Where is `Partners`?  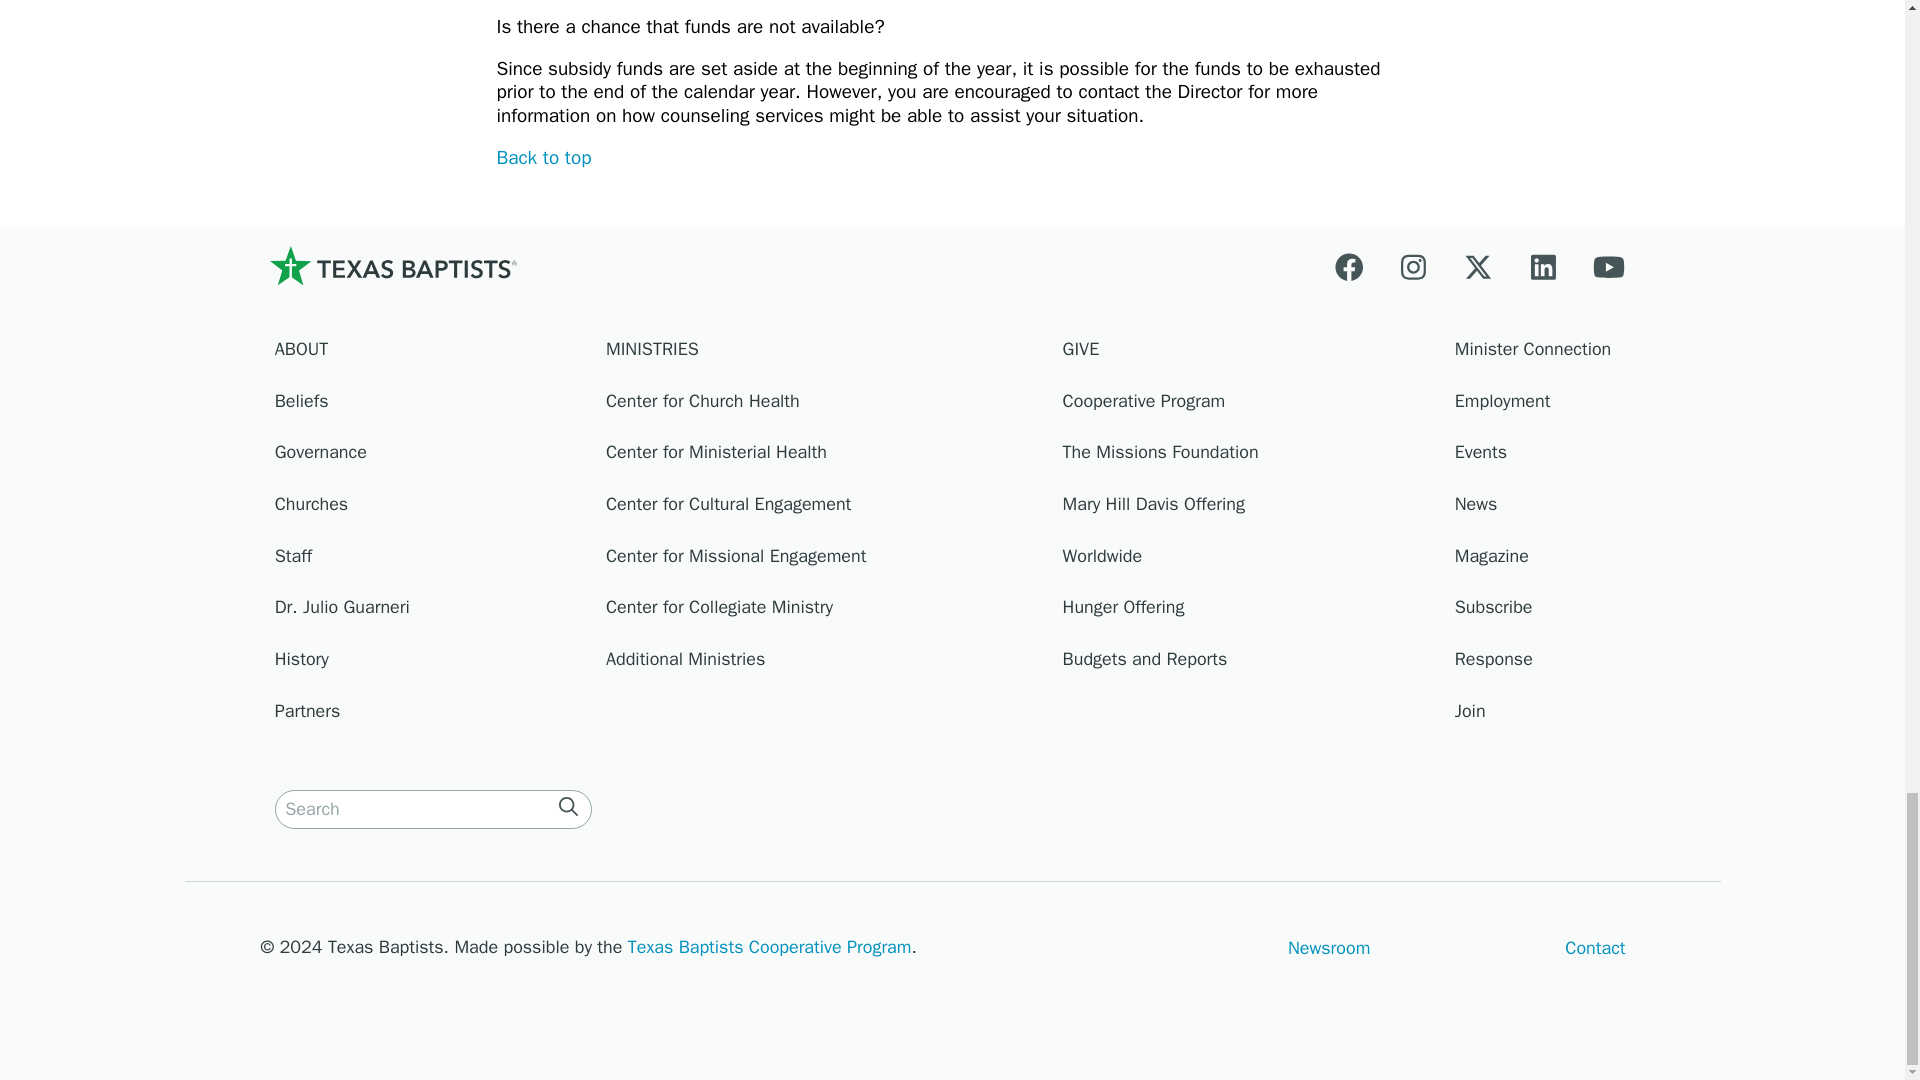
Partners is located at coordinates (430, 716).